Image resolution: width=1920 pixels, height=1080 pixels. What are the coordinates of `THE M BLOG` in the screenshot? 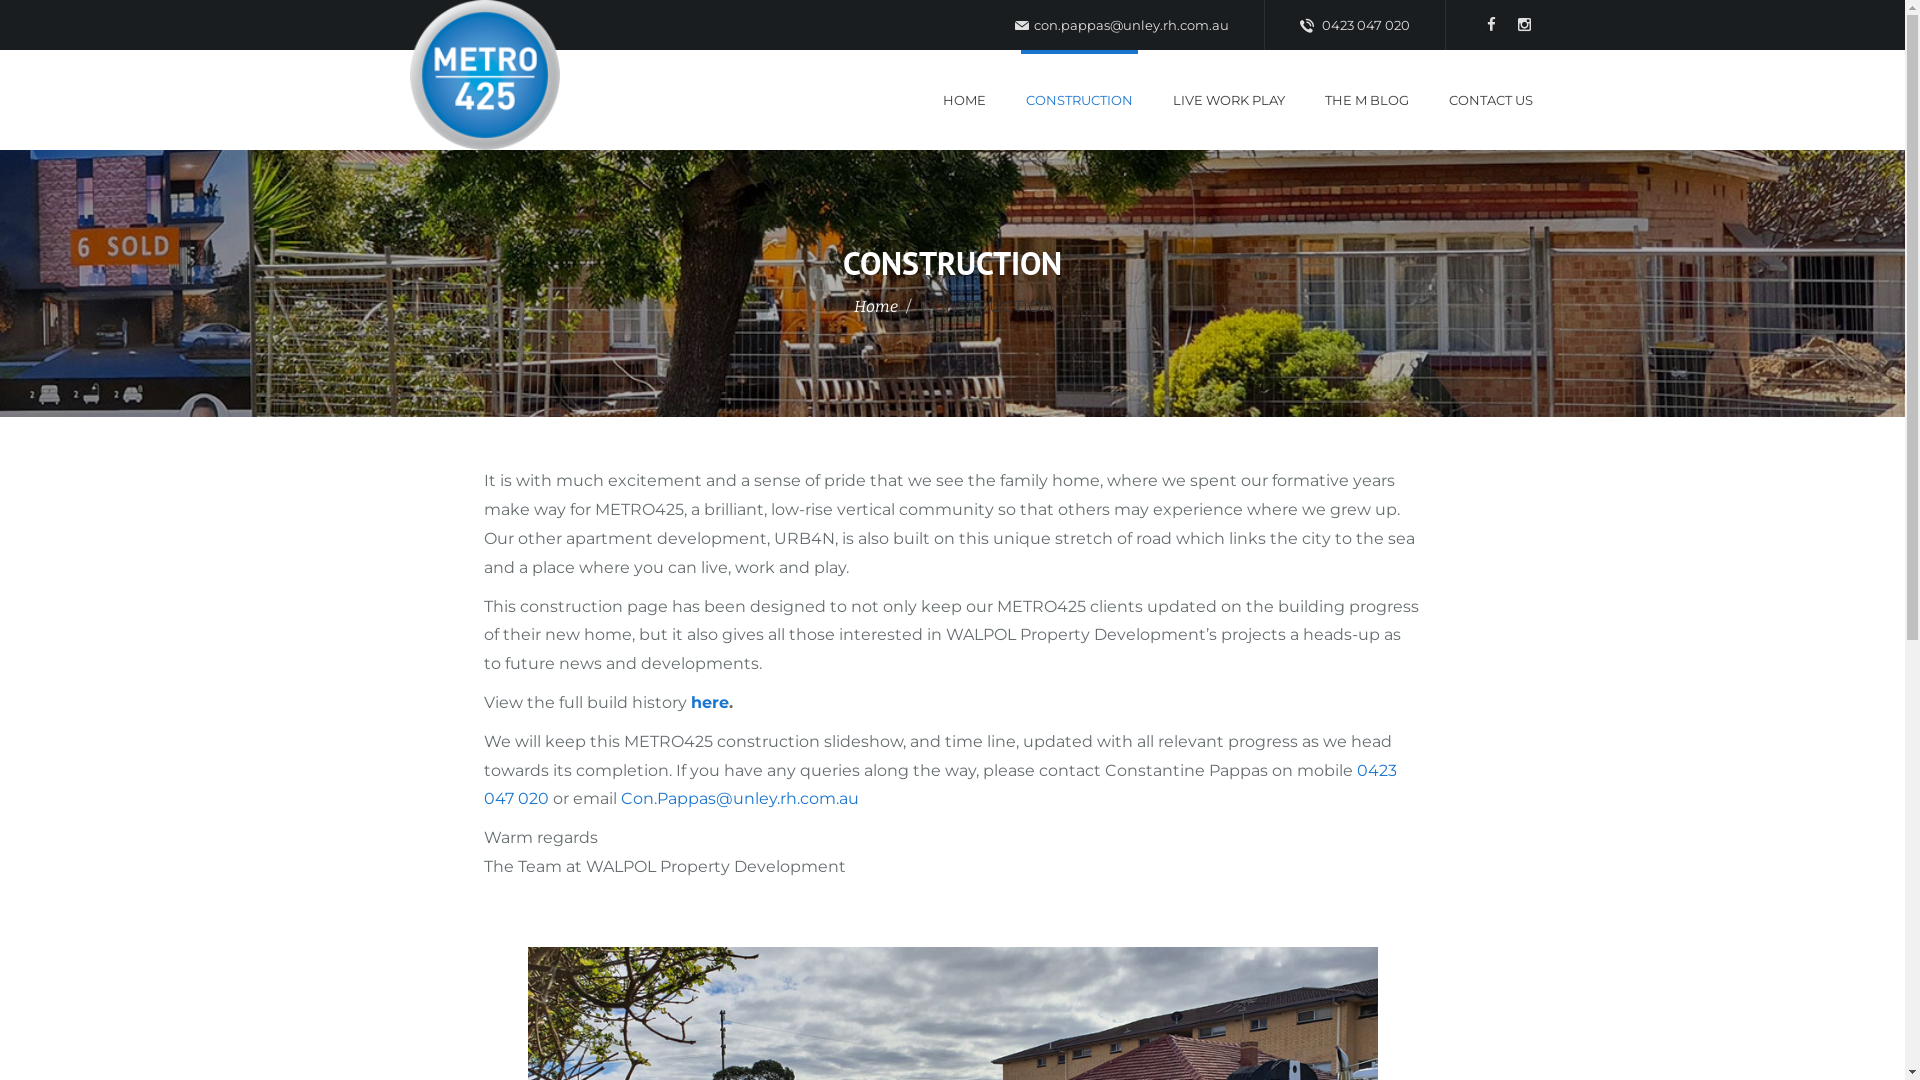 It's located at (1367, 100).